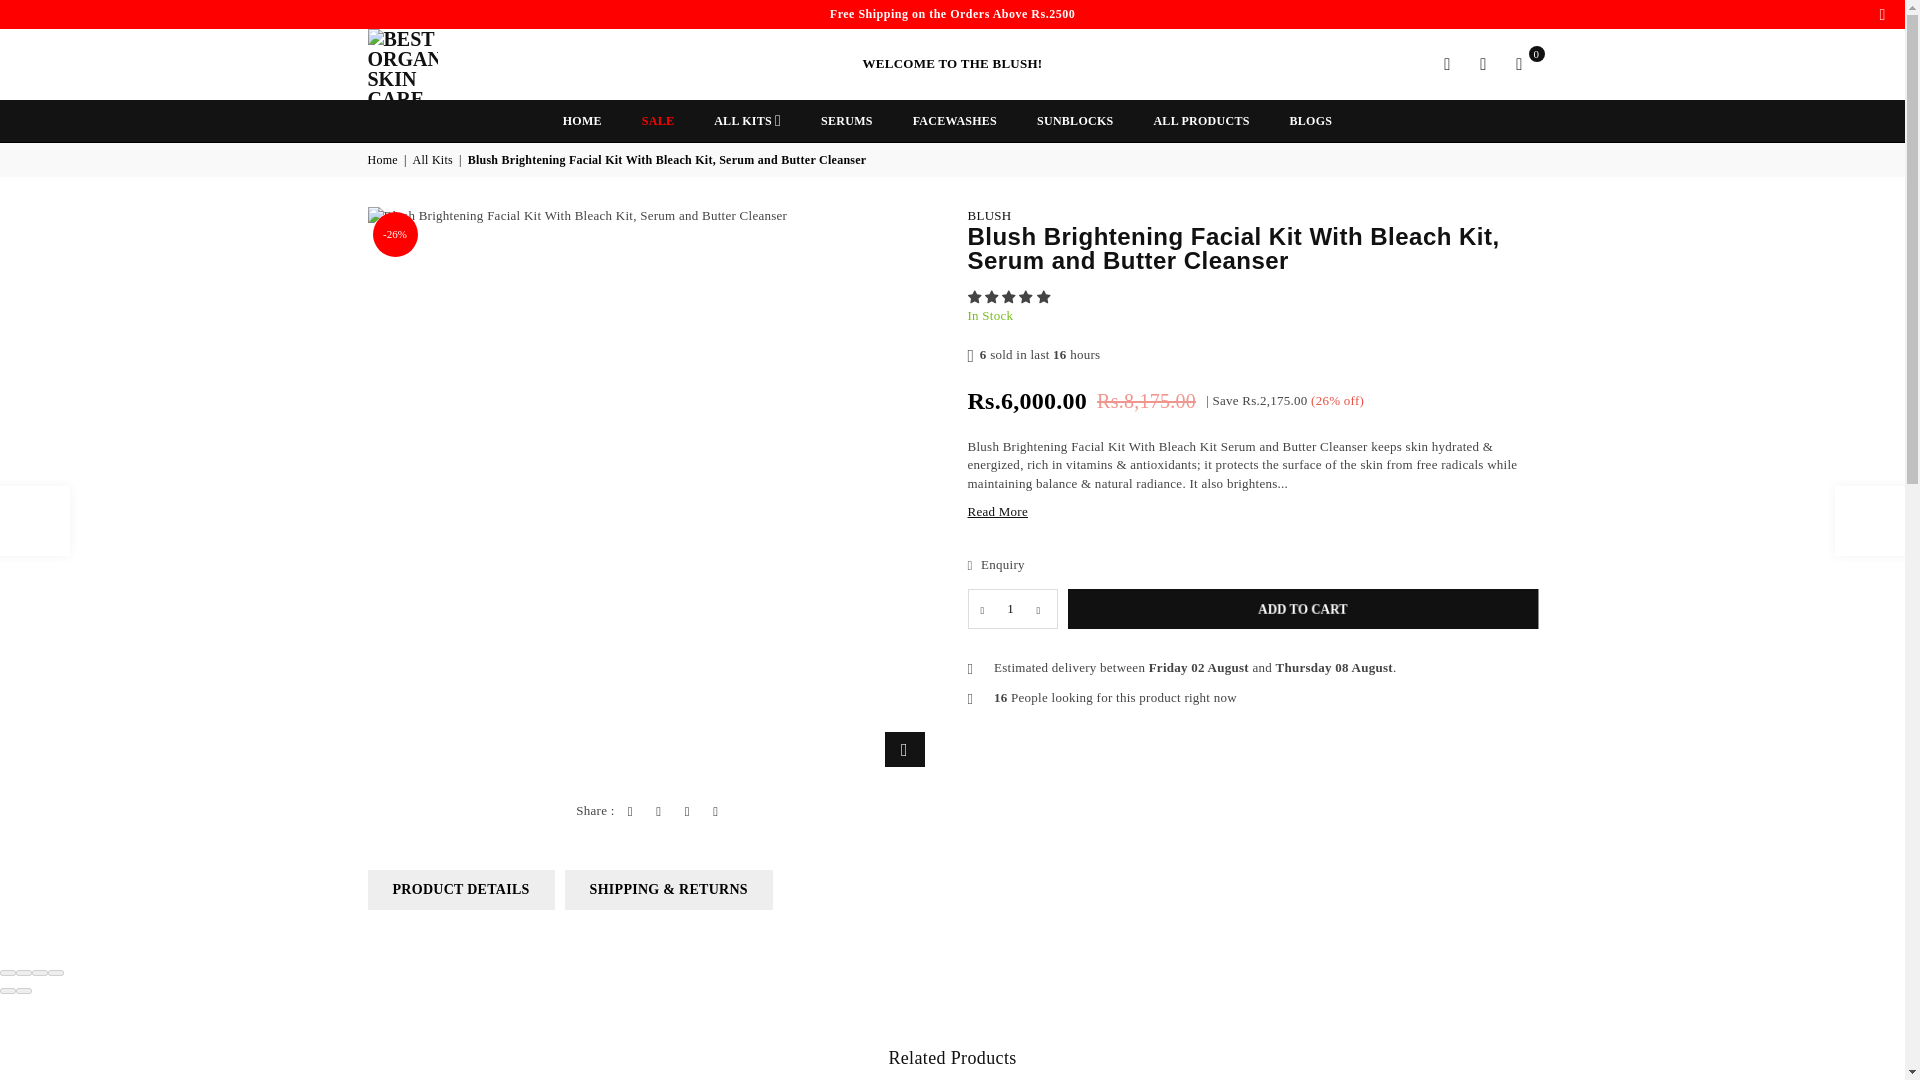  I want to click on SALE, so click(658, 121).